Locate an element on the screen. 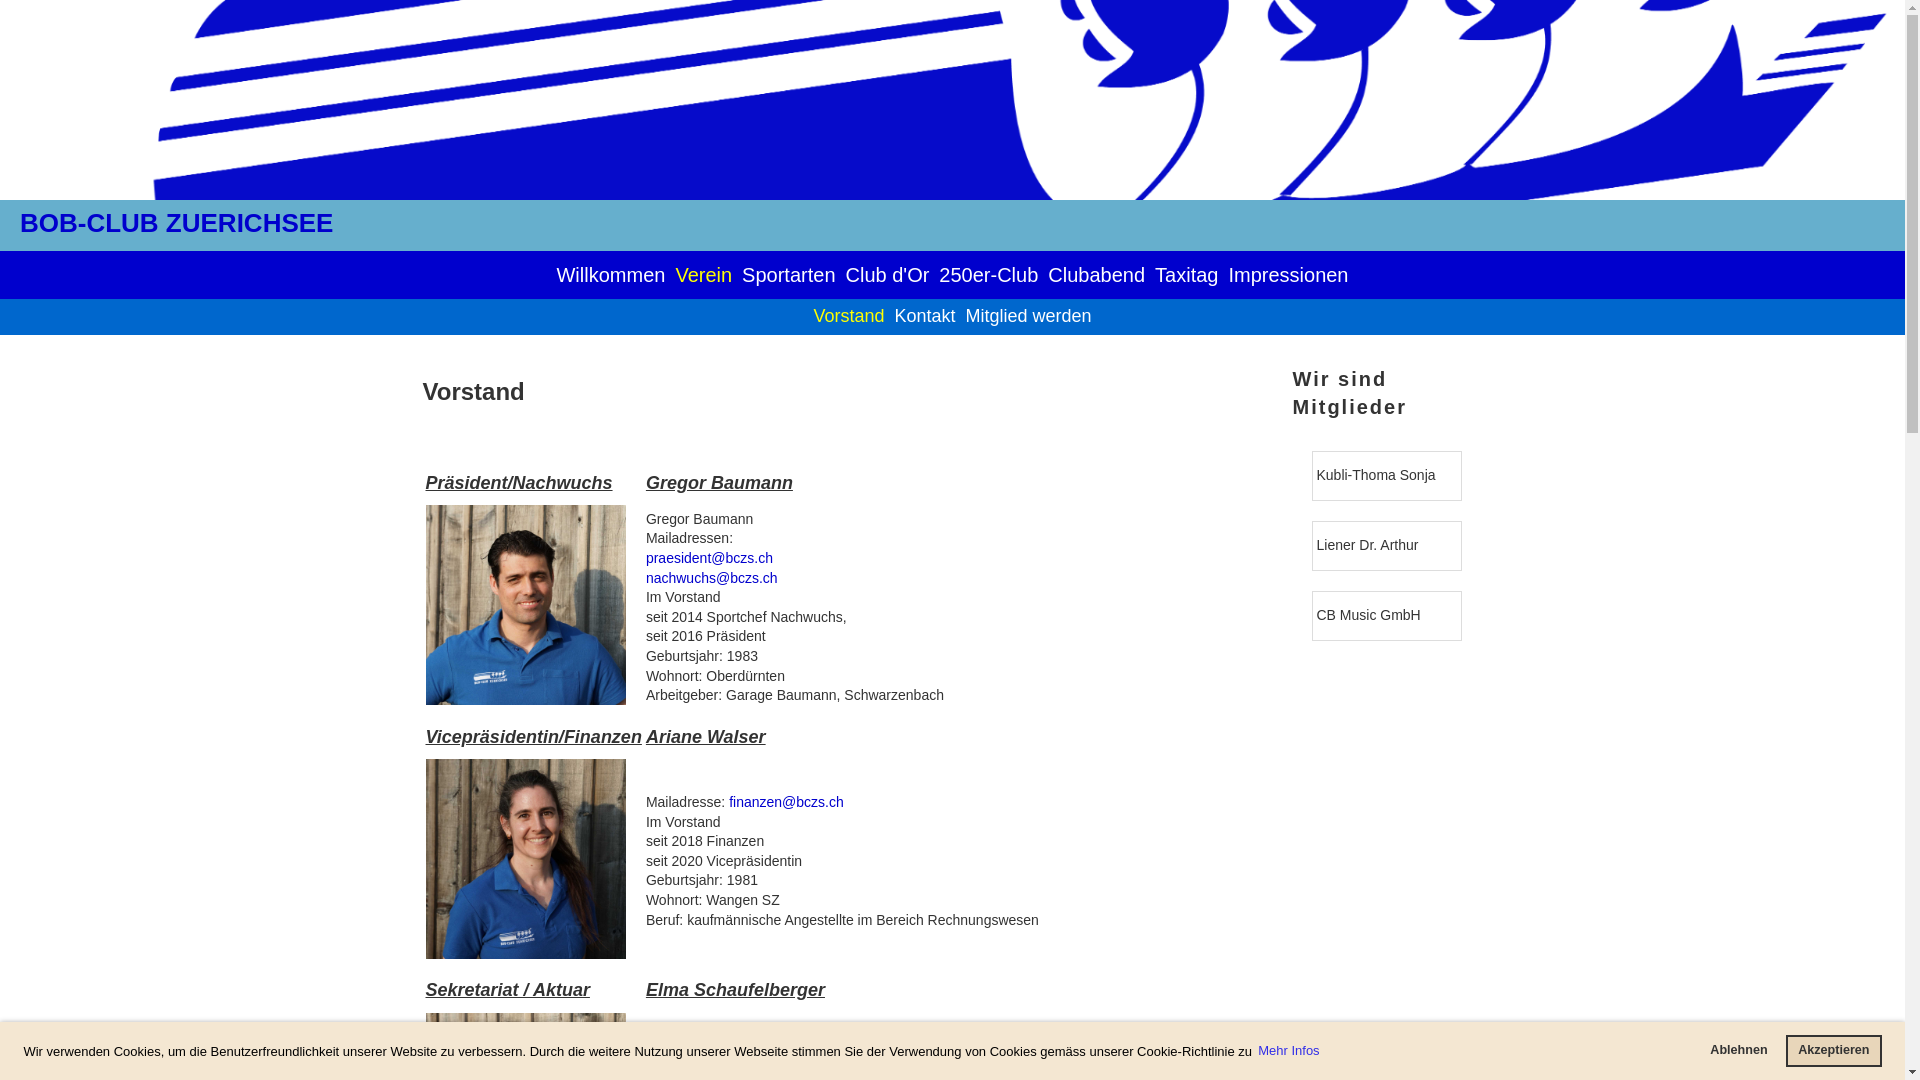 The image size is (1920, 1080). Kontakt is located at coordinates (924, 316).